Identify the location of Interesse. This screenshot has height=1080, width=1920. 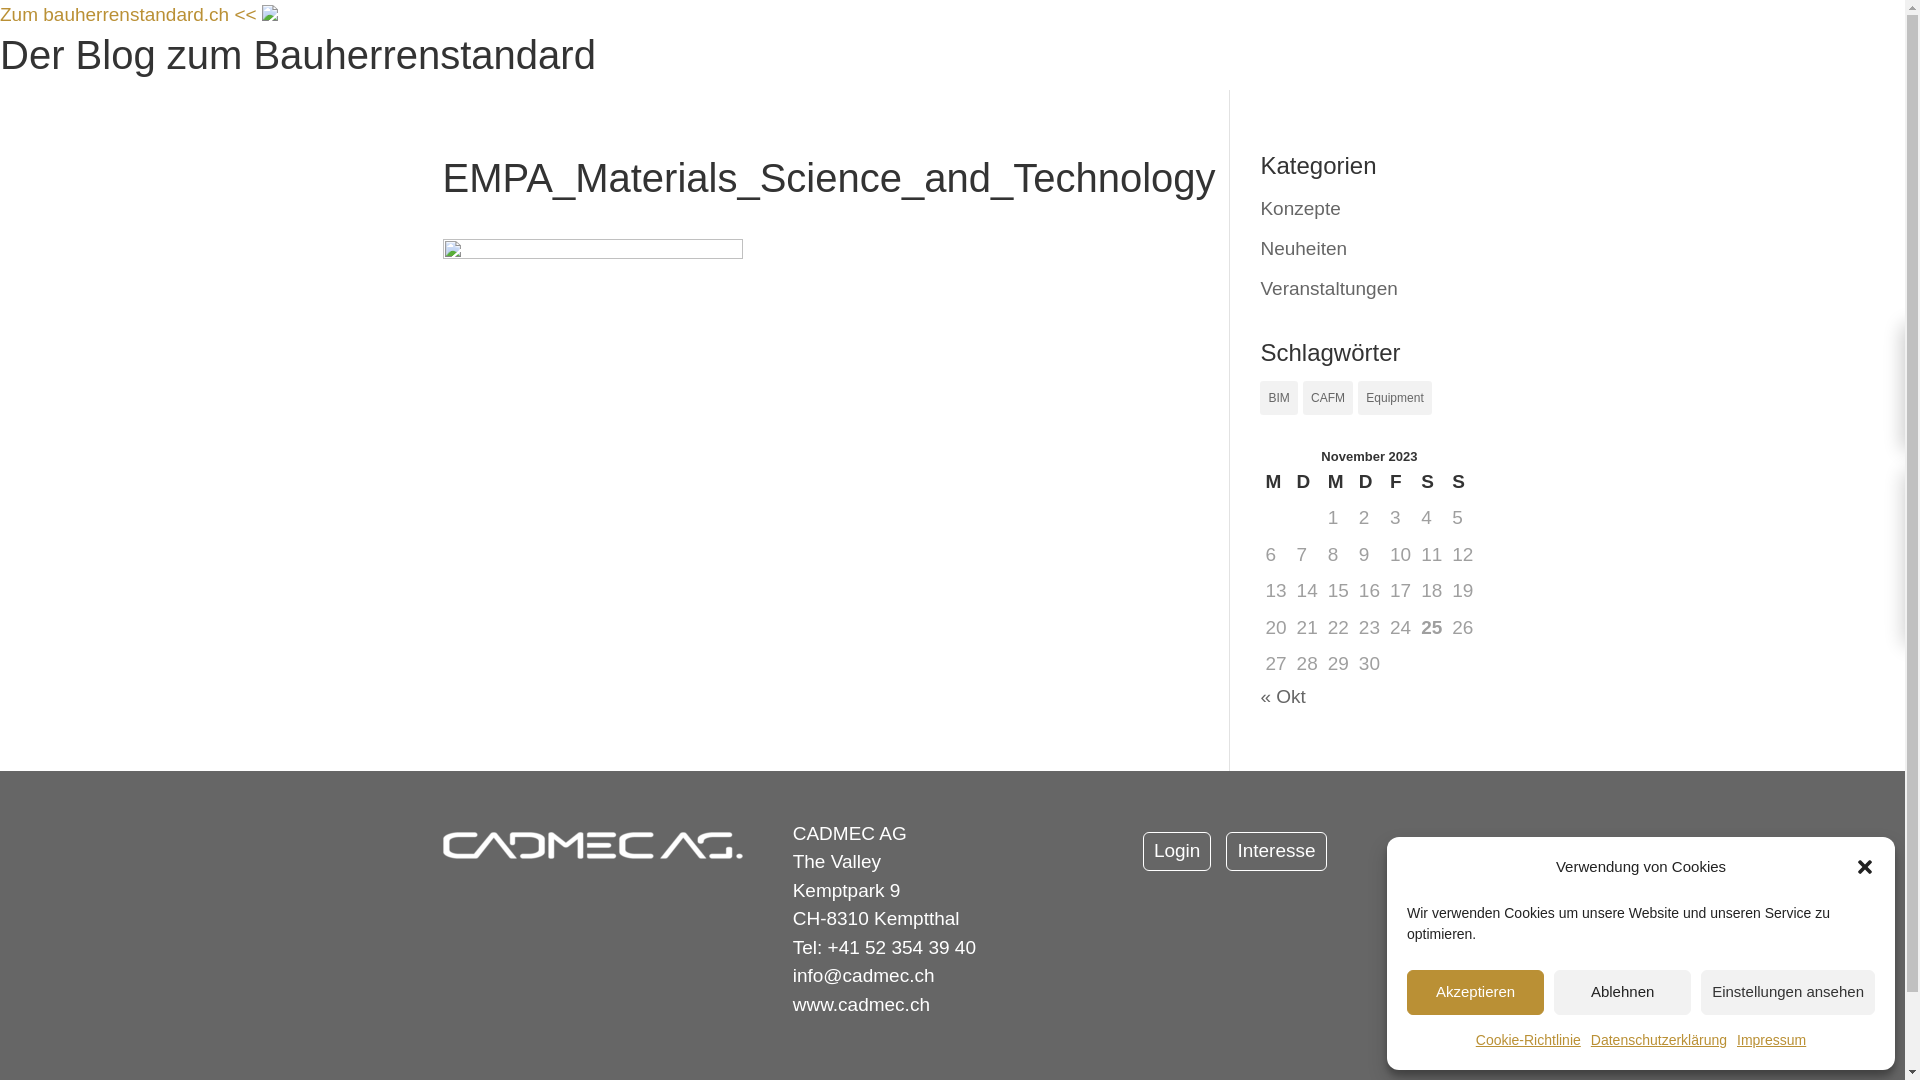
(1276, 852).